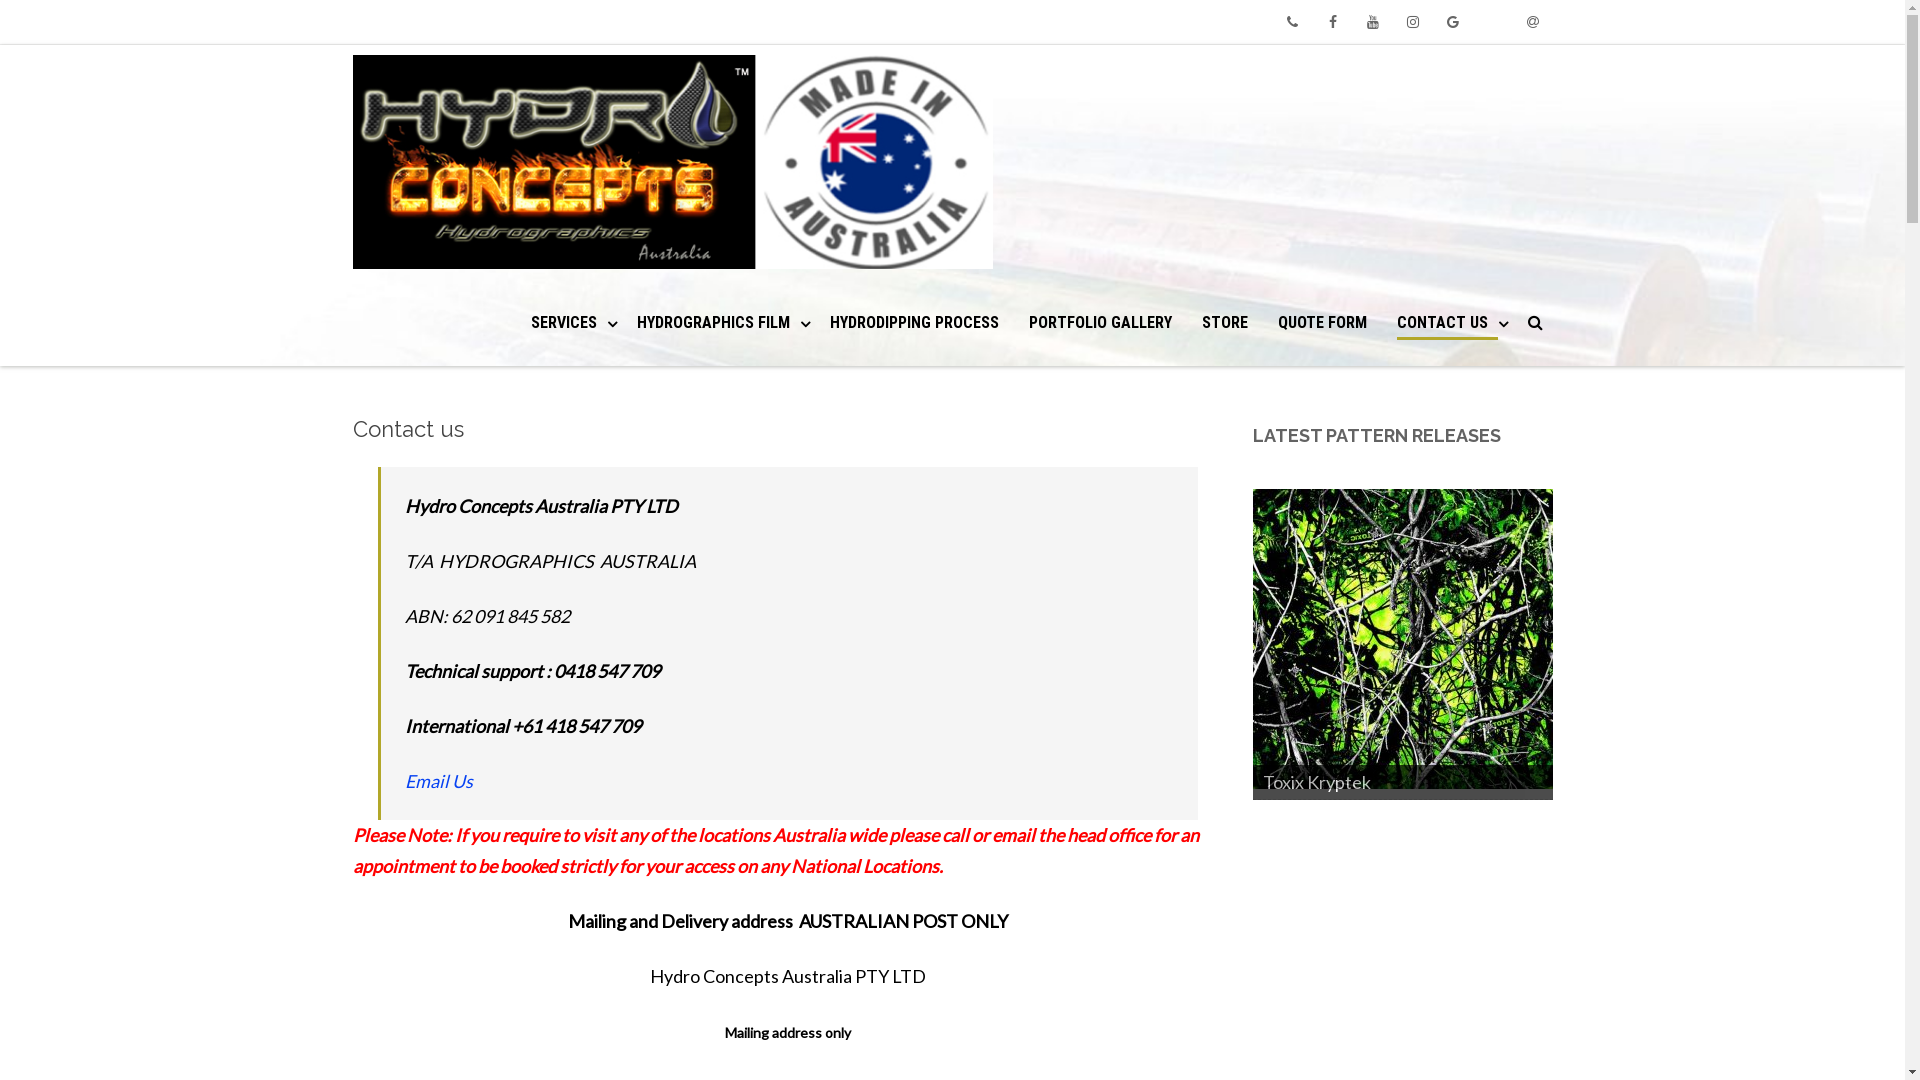 Image resolution: width=1920 pixels, height=1080 pixels. What do you see at coordinates (718, 322) in the screenshot?
I see `HYDROGRAPHICS FILM` at bounding box center [718, 322].